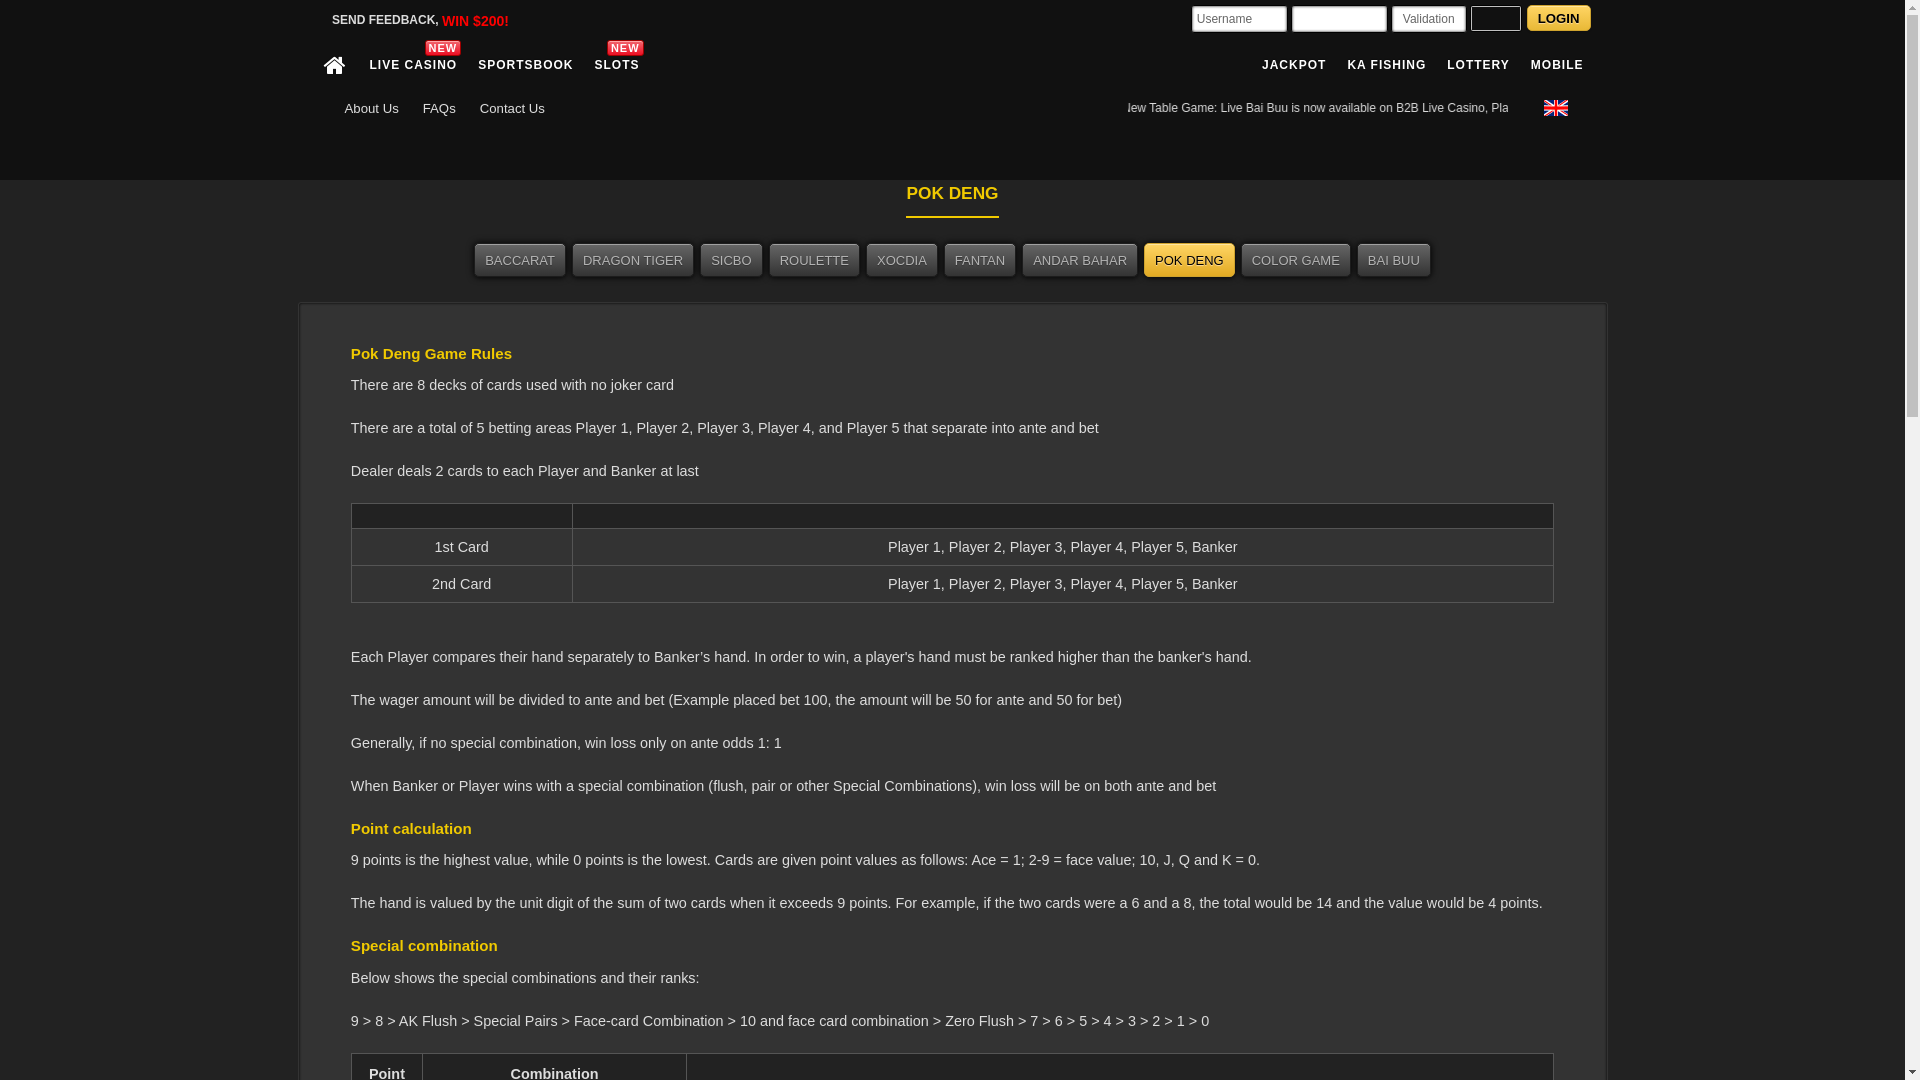 The width and height of the screenshot is (1920, 1080). Describe the element at coordinates (1394, 260) in the screenshot. I see `BAI BUU` at that location.